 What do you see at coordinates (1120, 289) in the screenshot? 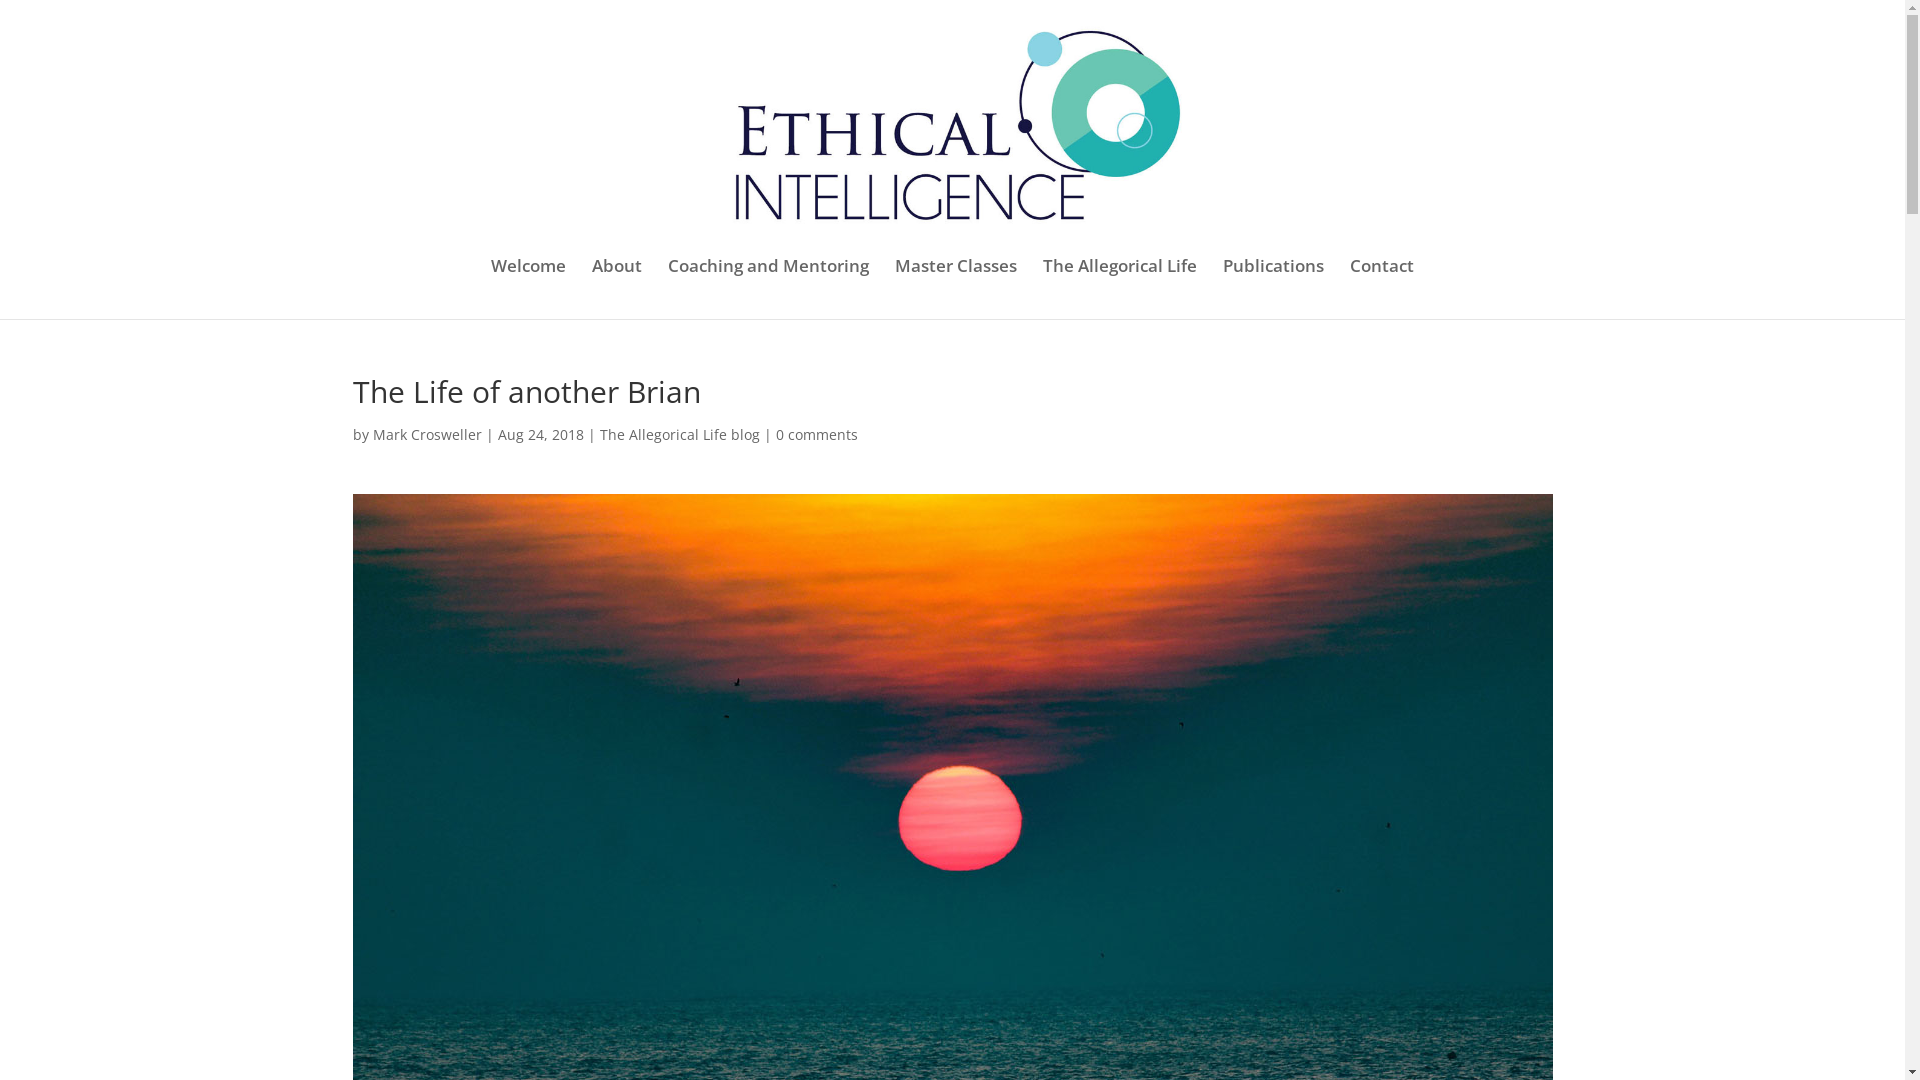
I see `The Allegorical Life` at bounding box center [1120, 289].